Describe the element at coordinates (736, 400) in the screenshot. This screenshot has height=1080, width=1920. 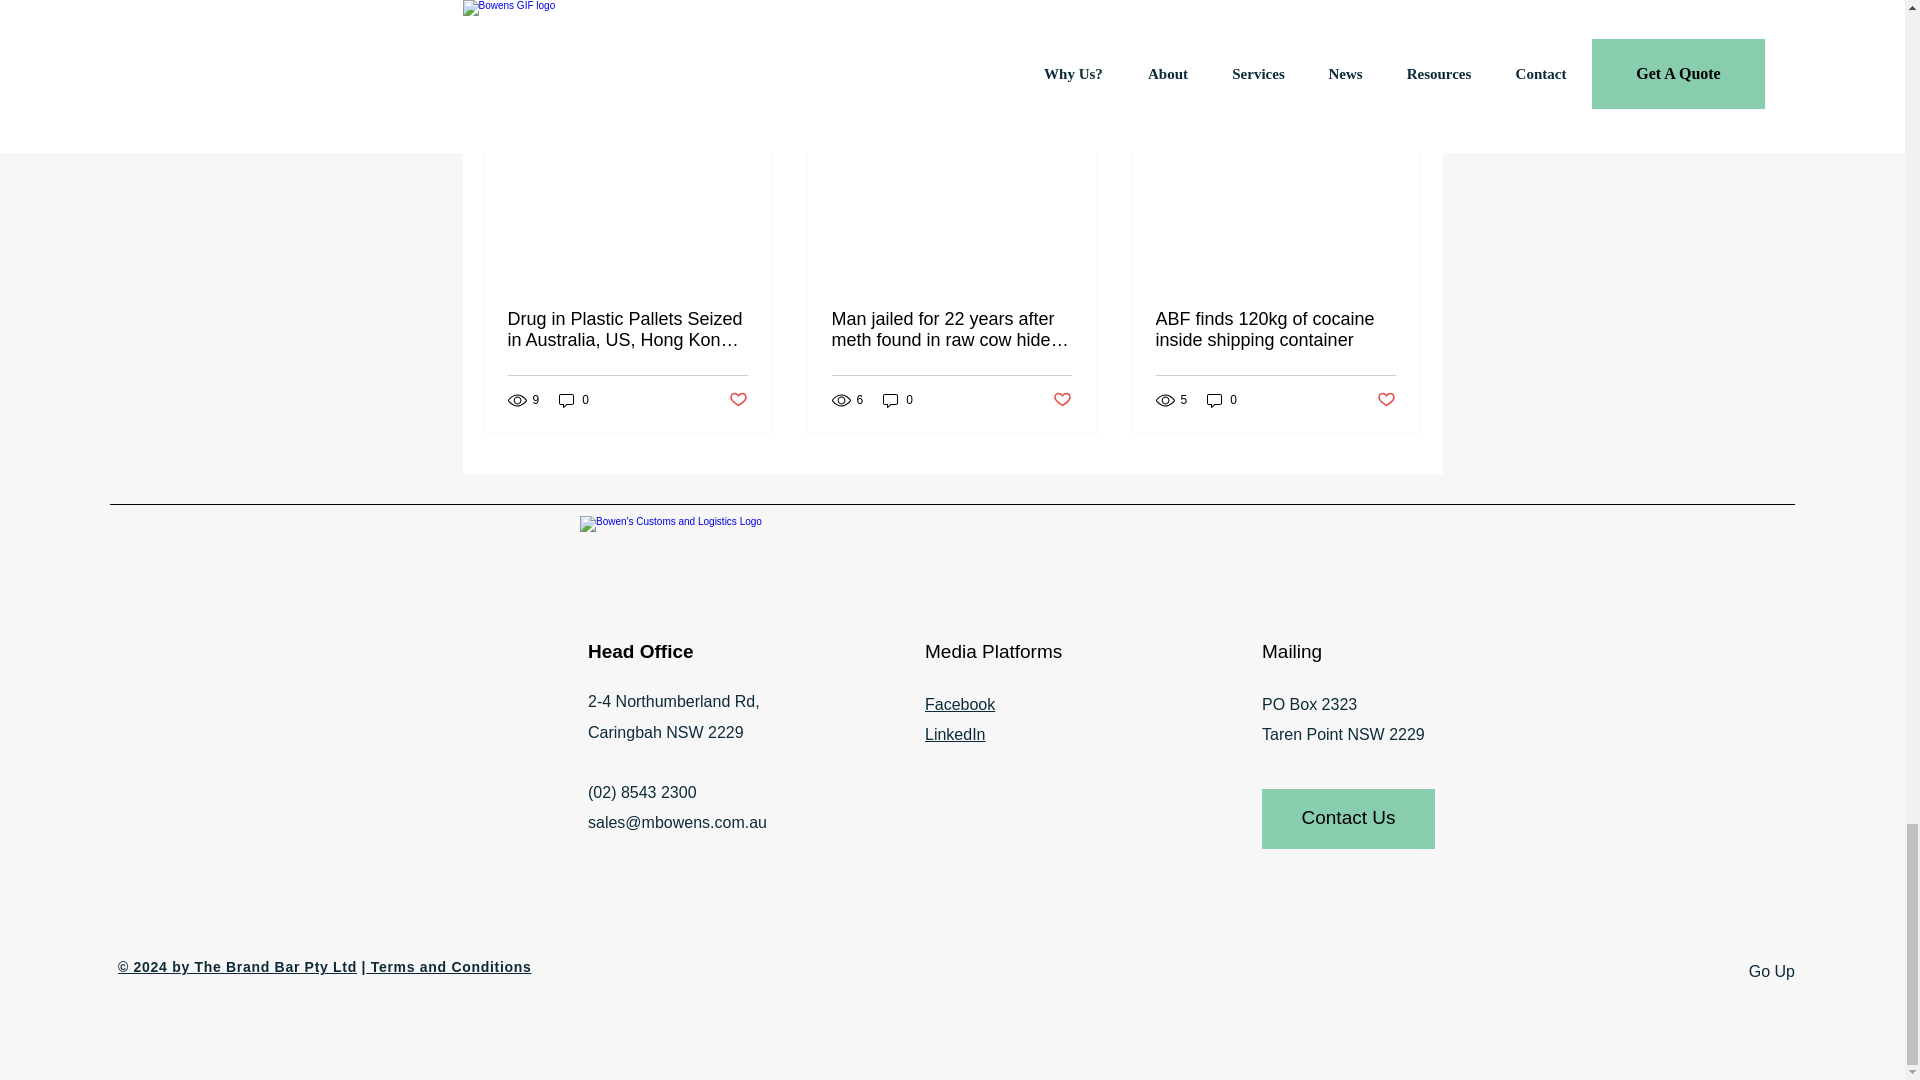
I see `Post not marked as liked` at that location.